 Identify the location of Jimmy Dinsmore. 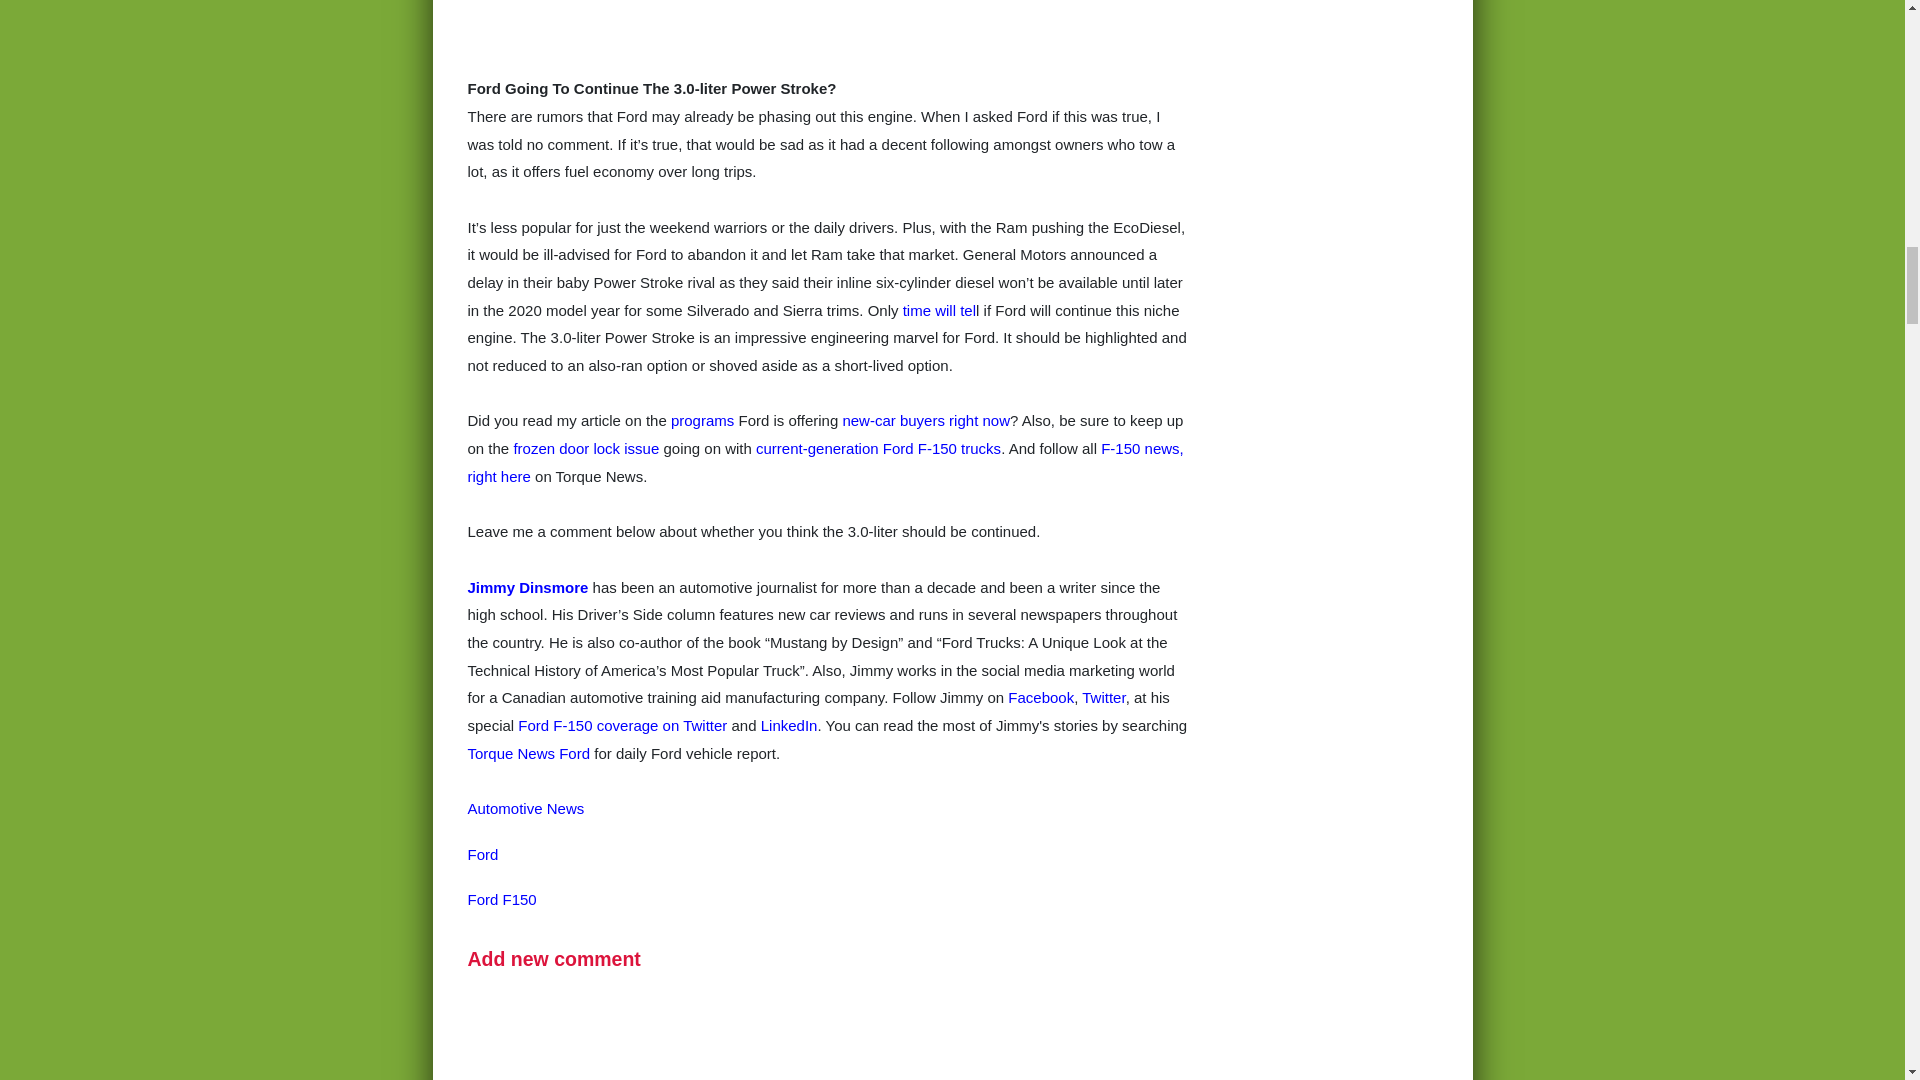
(528, 586).